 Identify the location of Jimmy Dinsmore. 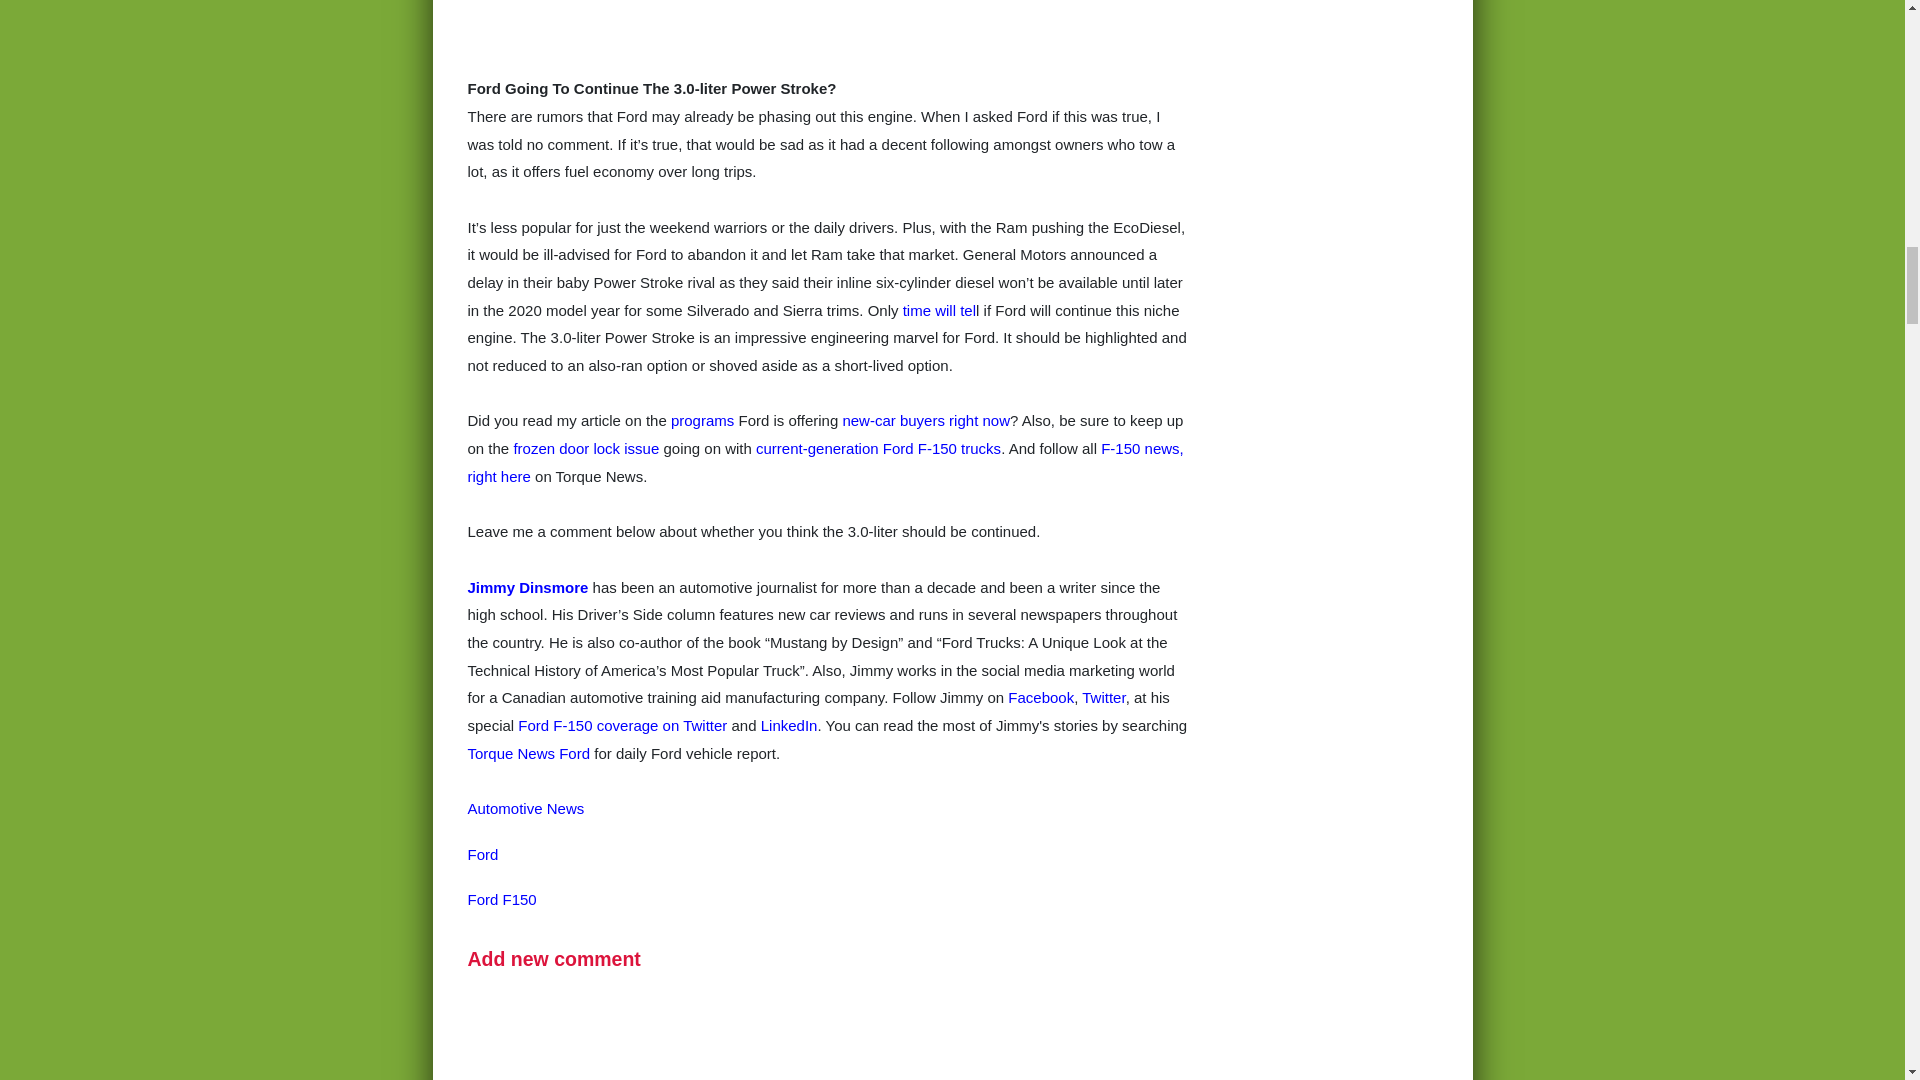
(528, 586).